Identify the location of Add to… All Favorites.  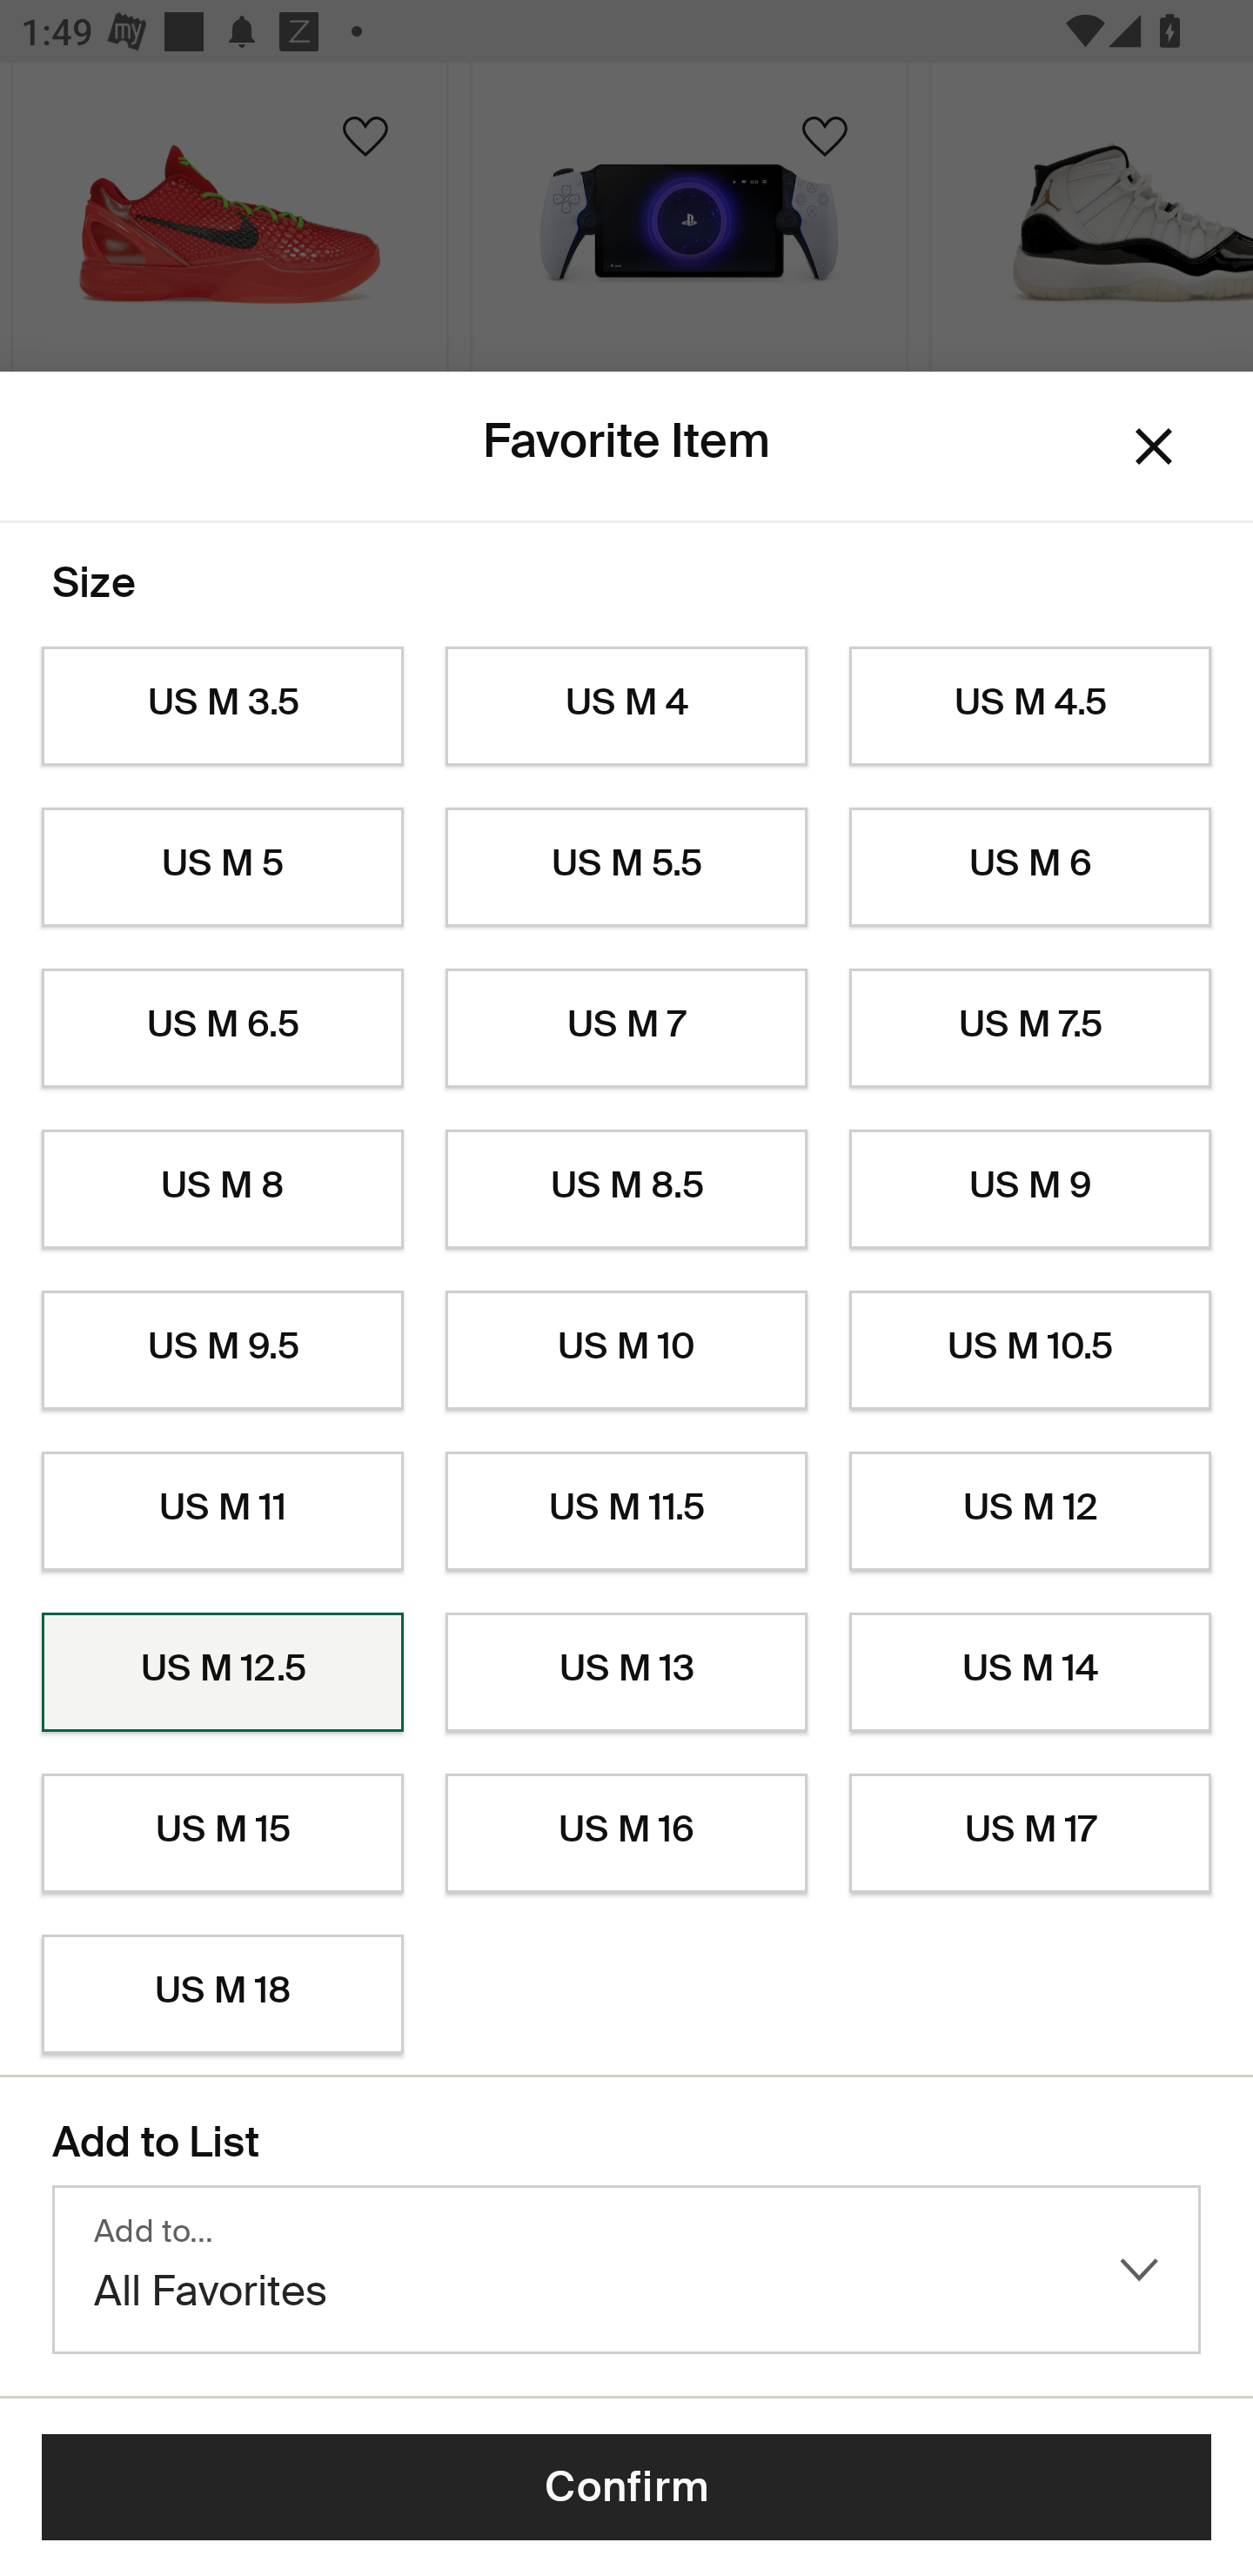
(626, 2270).